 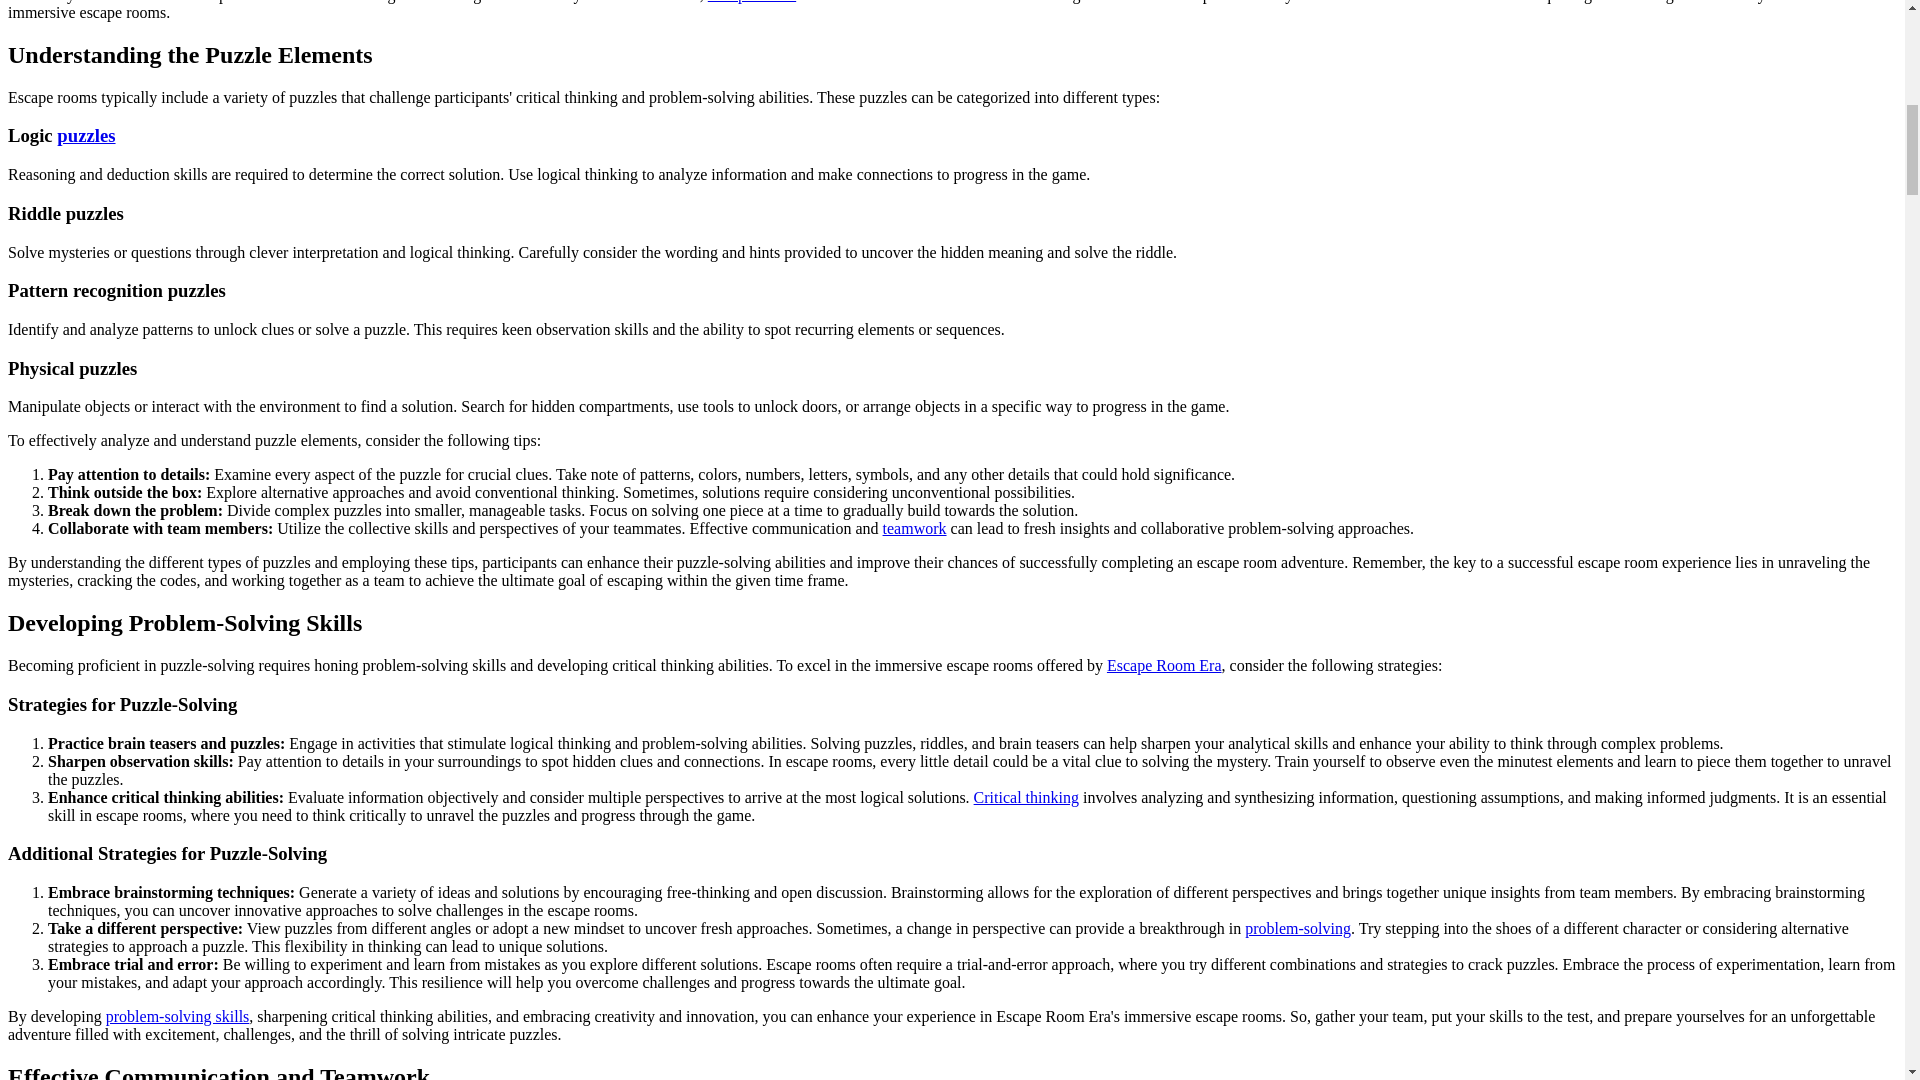 I want to click on Escape Room, so click(x=752, y=2).